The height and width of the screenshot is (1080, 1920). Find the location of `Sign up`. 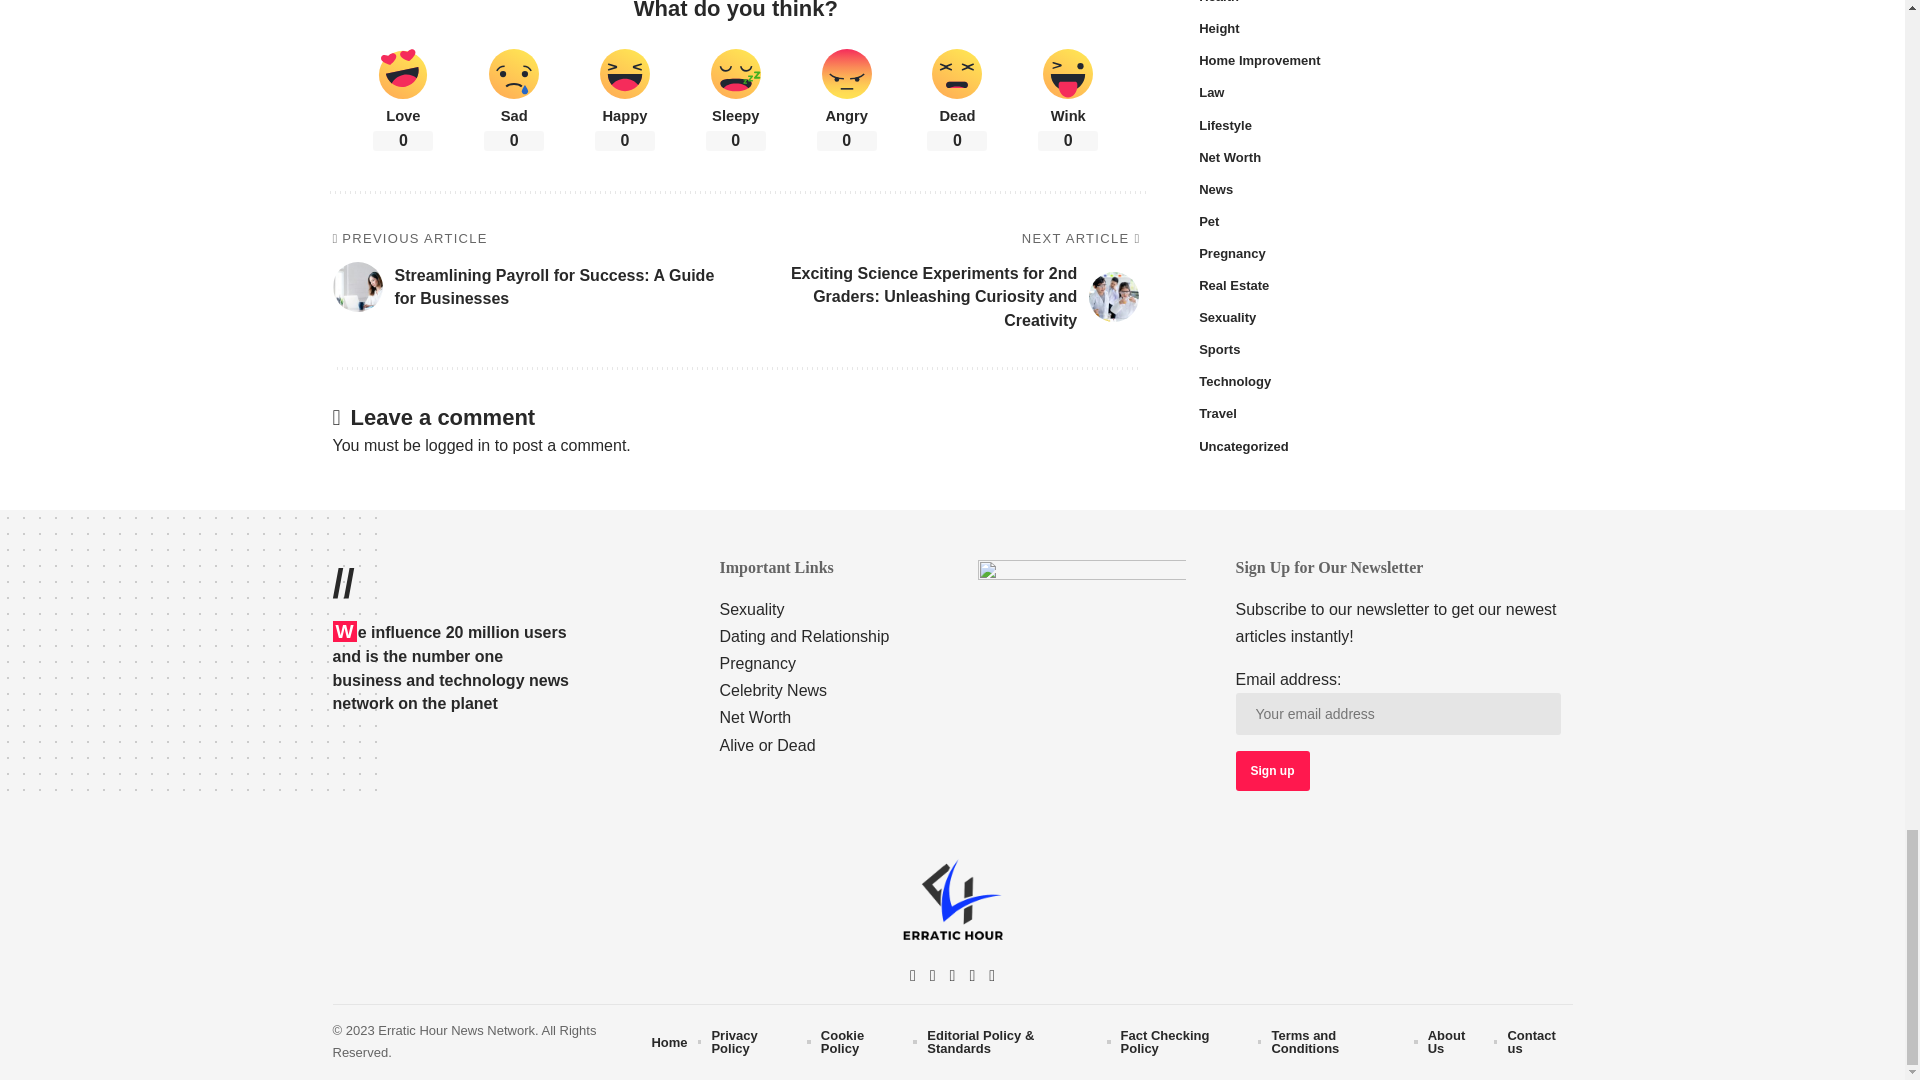

Sign up is located at coordinates (1272, 770).